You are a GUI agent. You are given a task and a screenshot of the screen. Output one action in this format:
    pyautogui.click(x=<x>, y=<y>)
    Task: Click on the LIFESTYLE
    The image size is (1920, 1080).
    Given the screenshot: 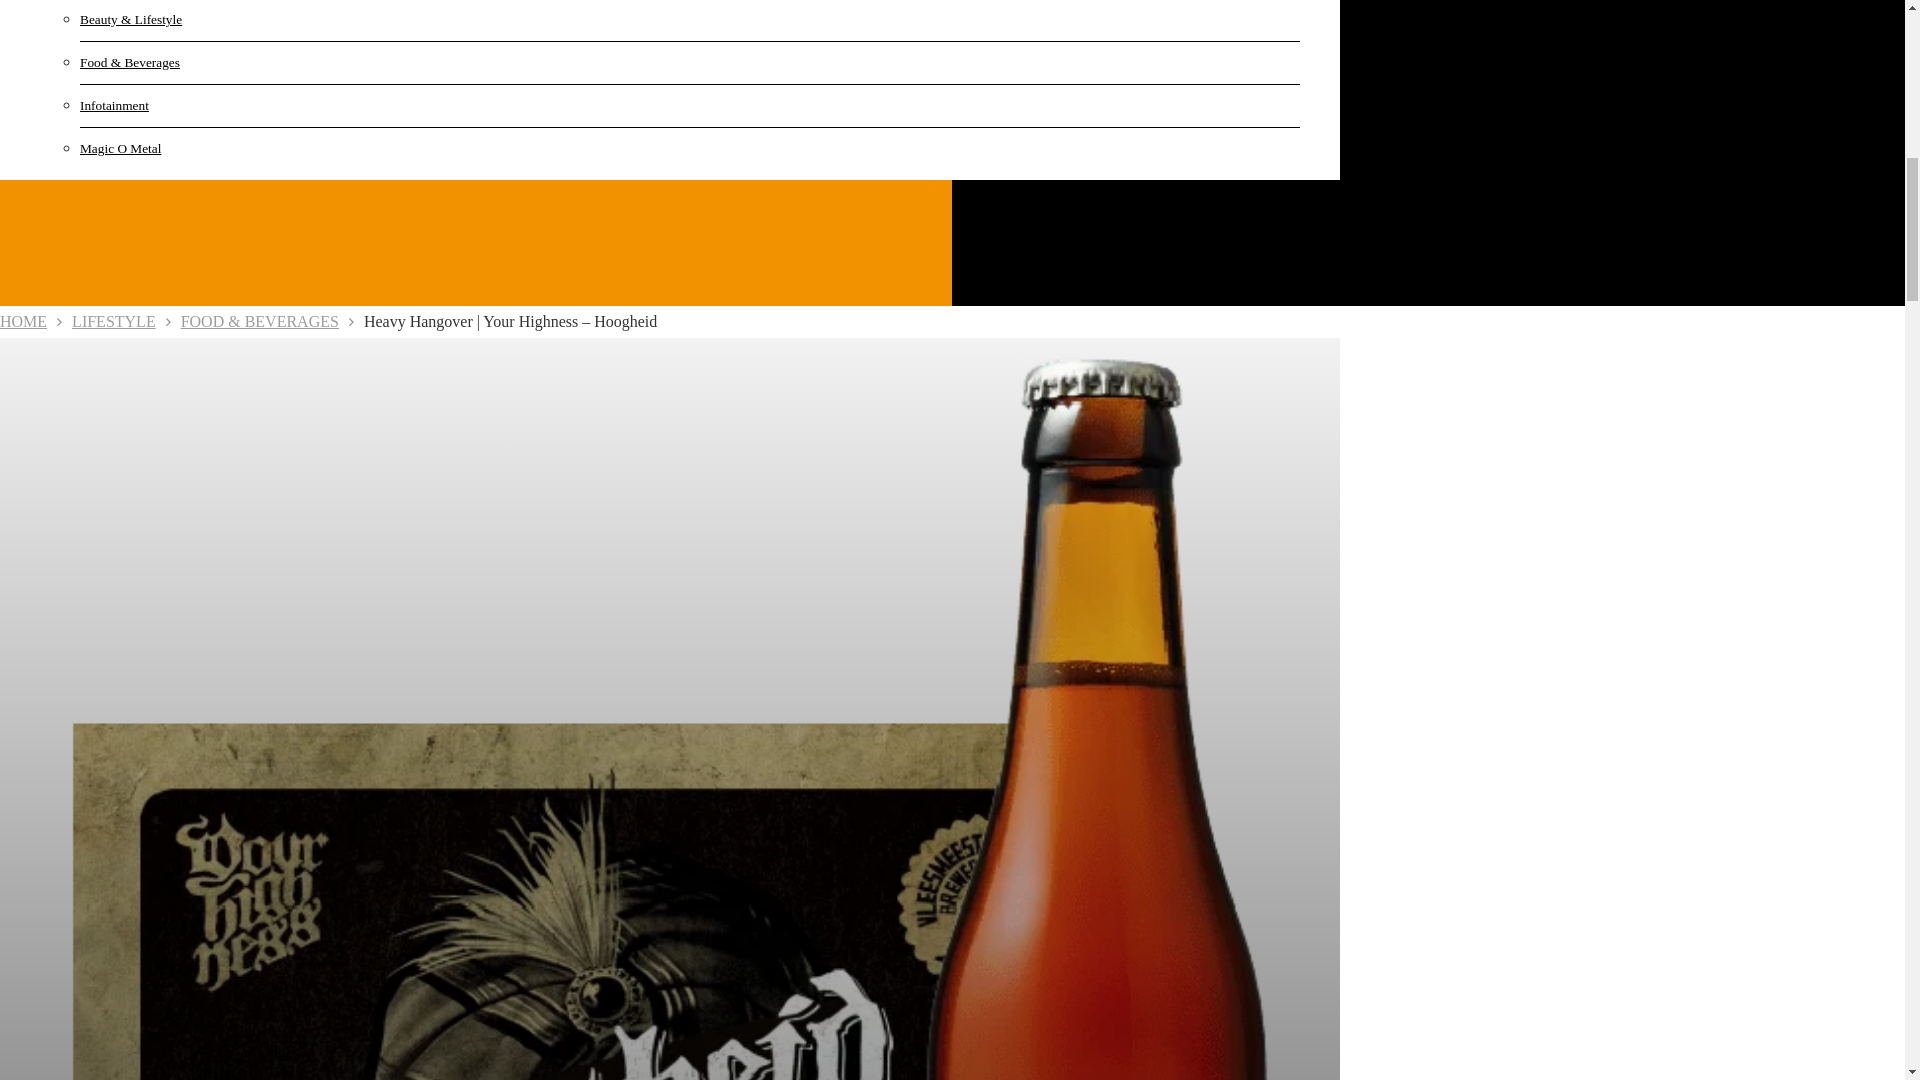 What is the action you would take?
    pyautogui.click(x=114, y=322)
    